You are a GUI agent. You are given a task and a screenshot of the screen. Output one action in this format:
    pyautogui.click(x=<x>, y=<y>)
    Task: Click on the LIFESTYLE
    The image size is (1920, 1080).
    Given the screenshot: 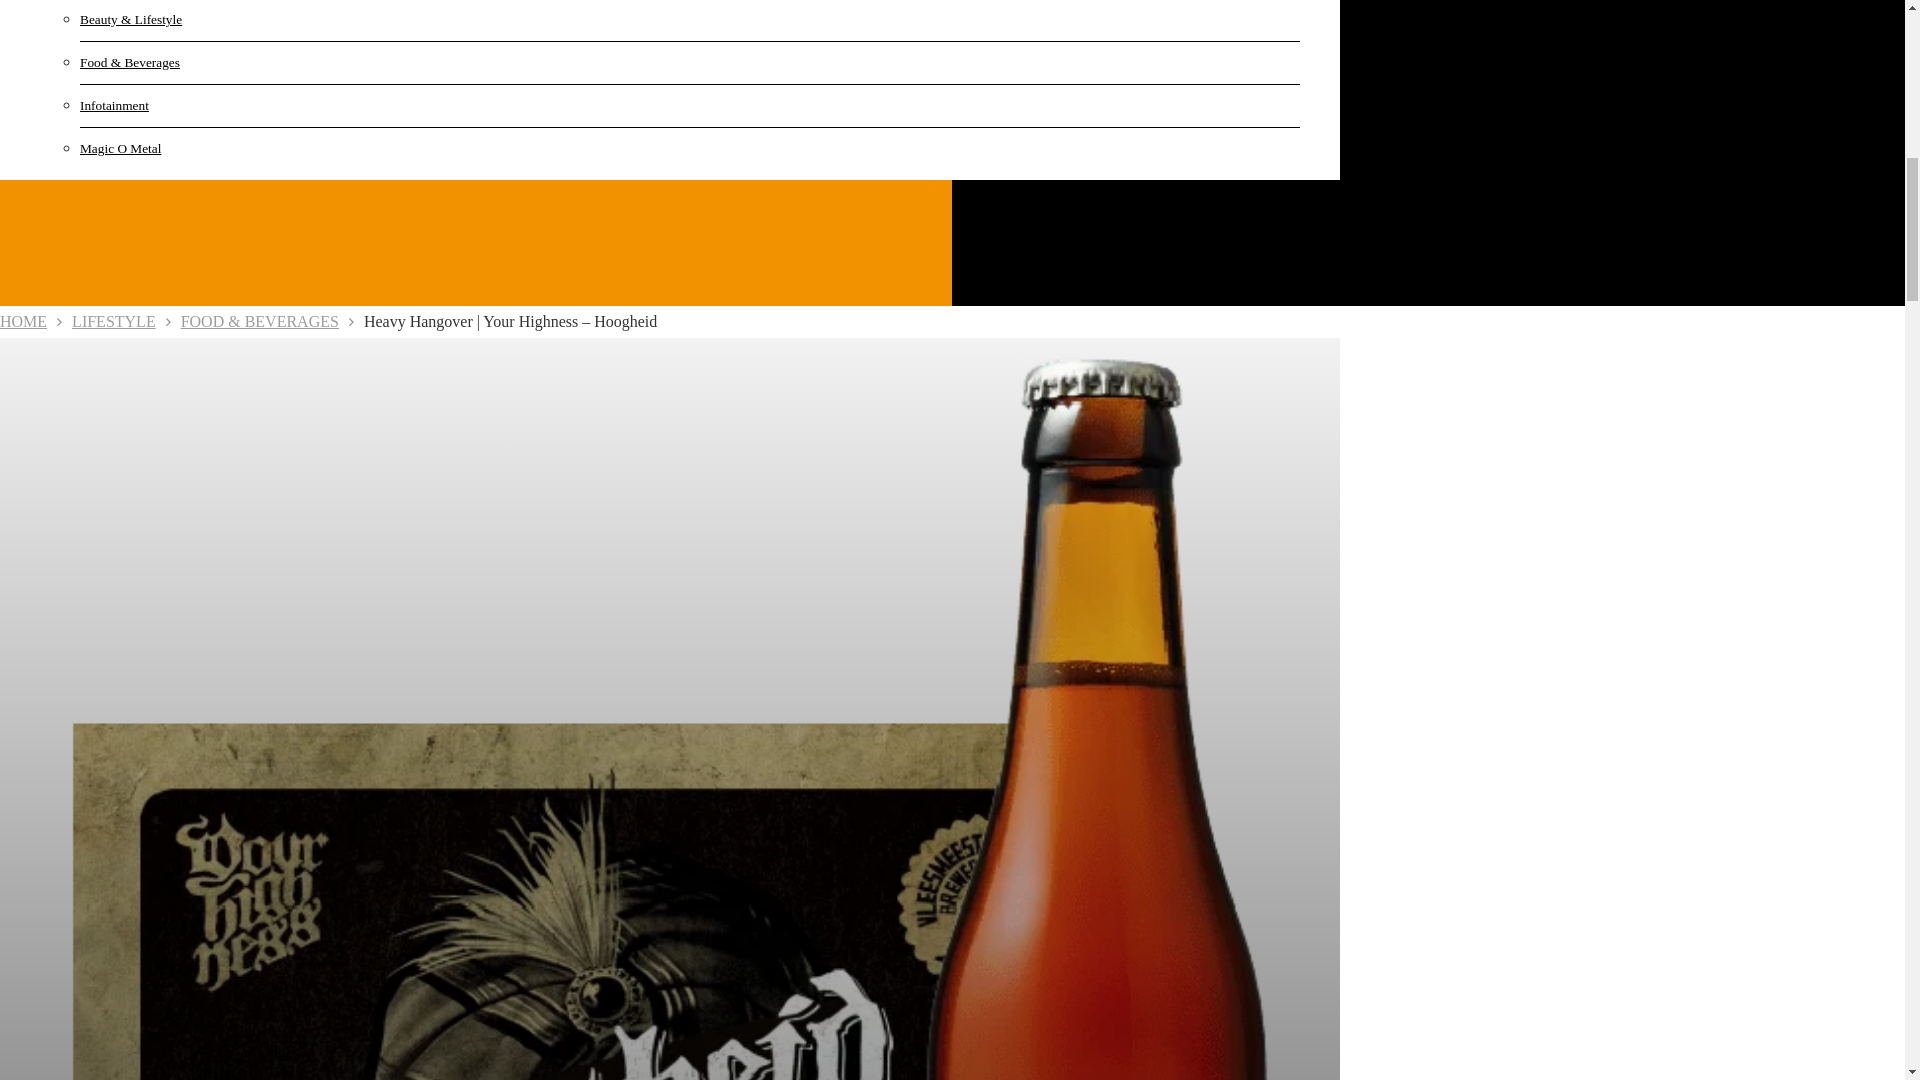 What is the action you would take?
    pyautogui.click(x=114, y=322)
    